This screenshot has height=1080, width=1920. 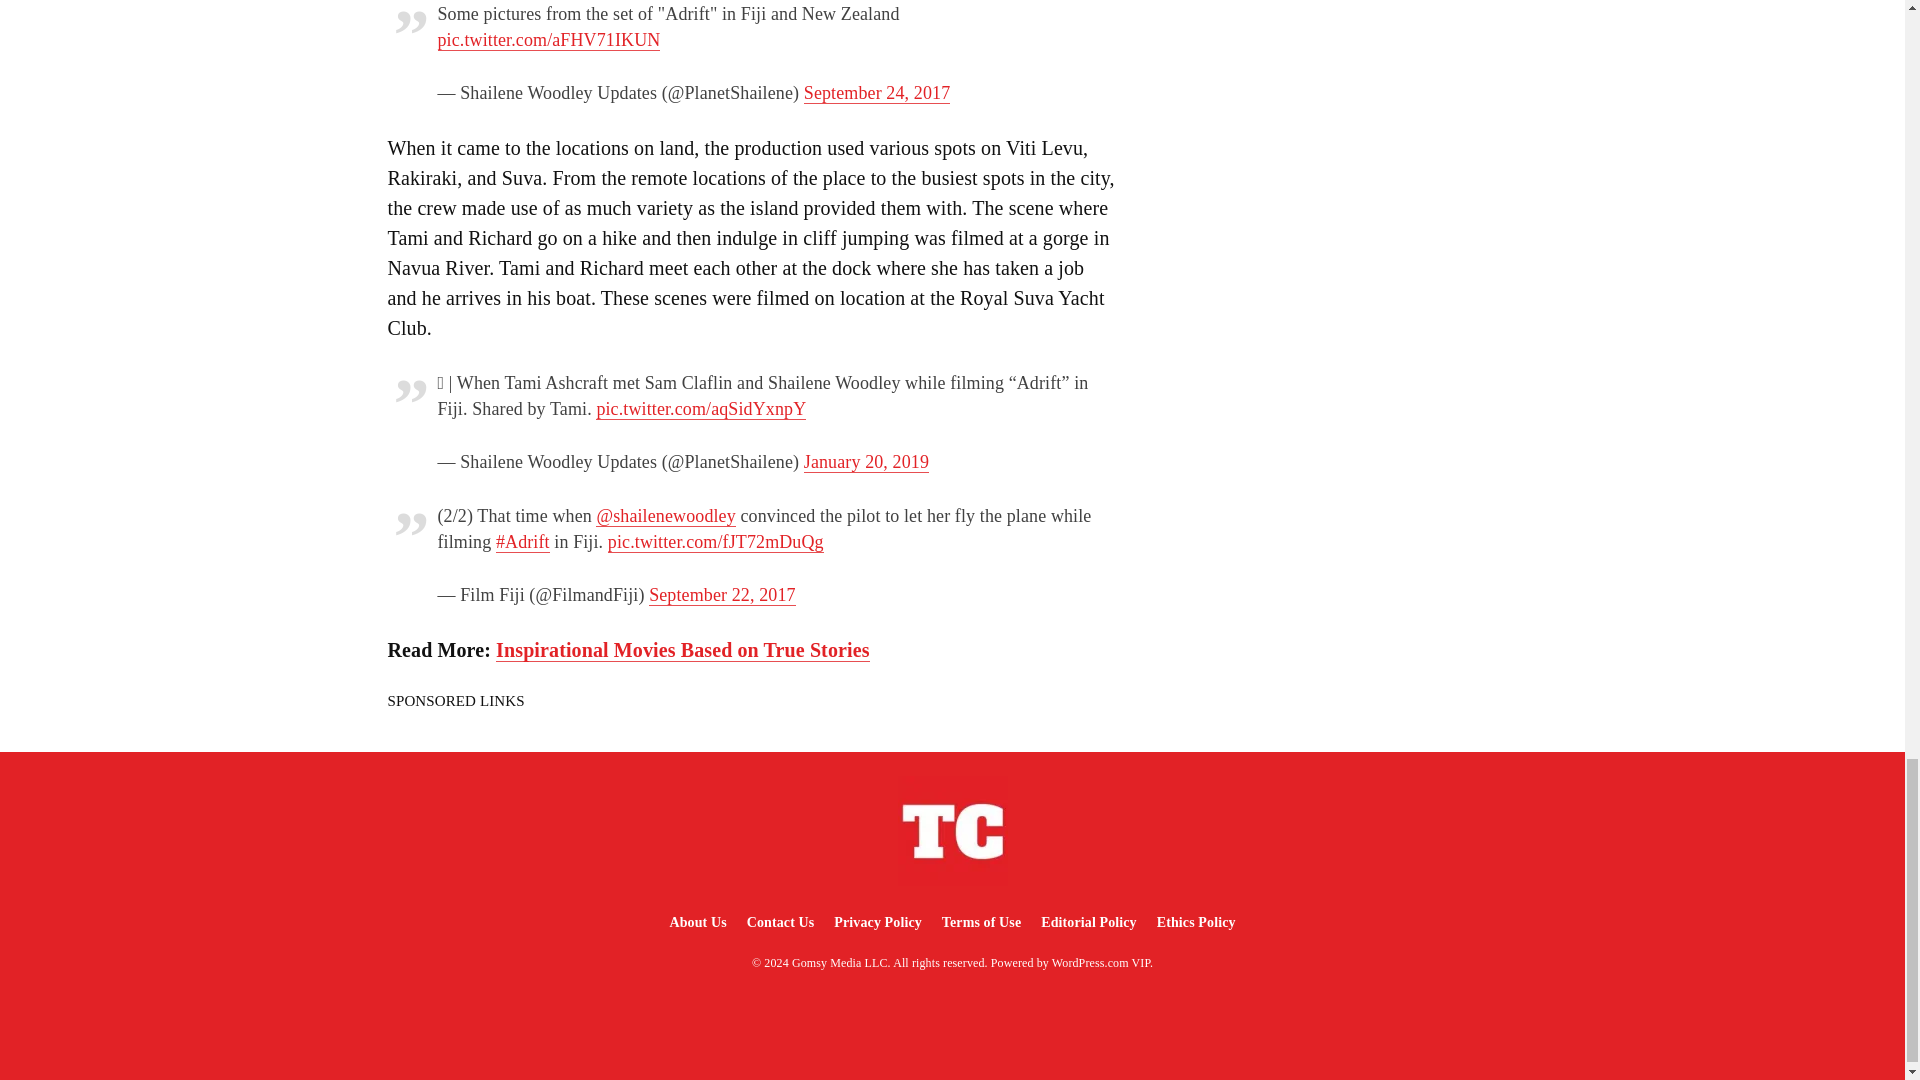 What do you see at coordinates (781, 922) in the screenshot?
I see `Contact Us` at bounding box center [781, 922].